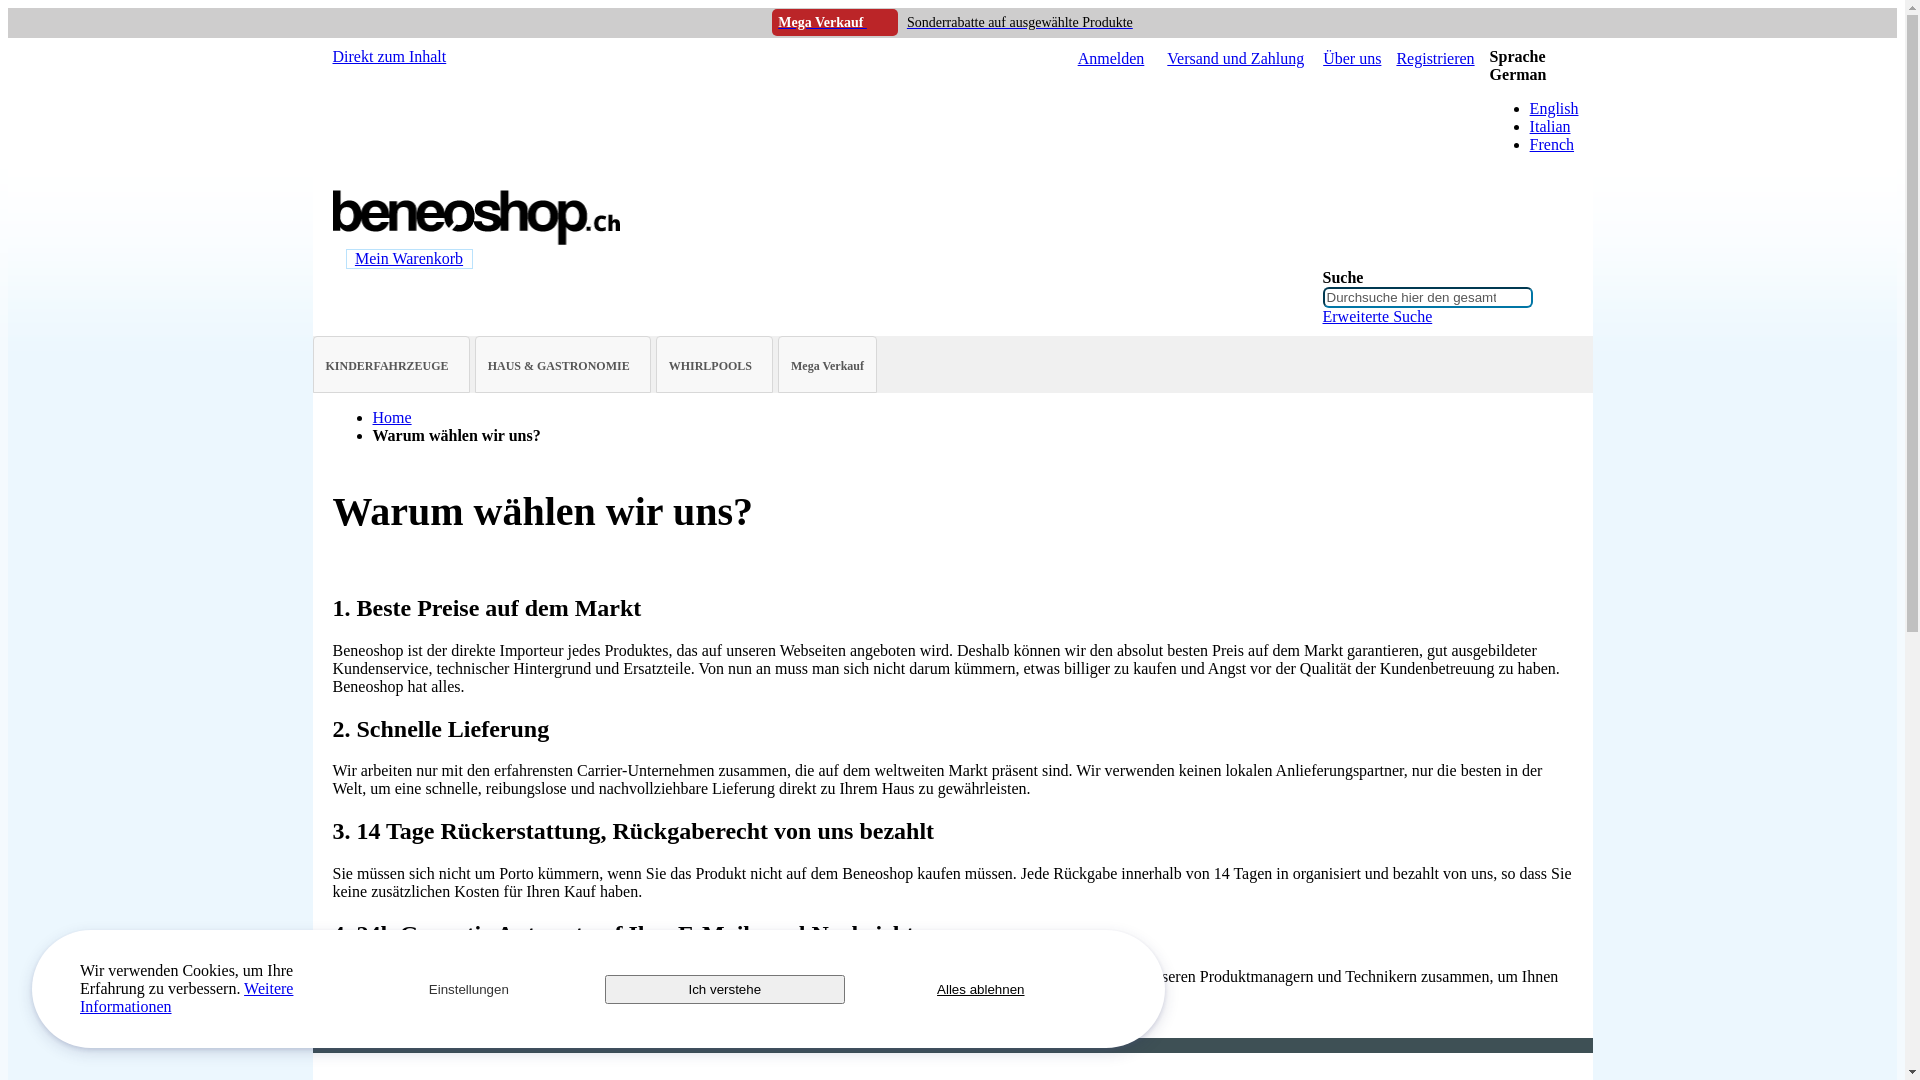  I want to click on Einstellungen, so click(469, 988).